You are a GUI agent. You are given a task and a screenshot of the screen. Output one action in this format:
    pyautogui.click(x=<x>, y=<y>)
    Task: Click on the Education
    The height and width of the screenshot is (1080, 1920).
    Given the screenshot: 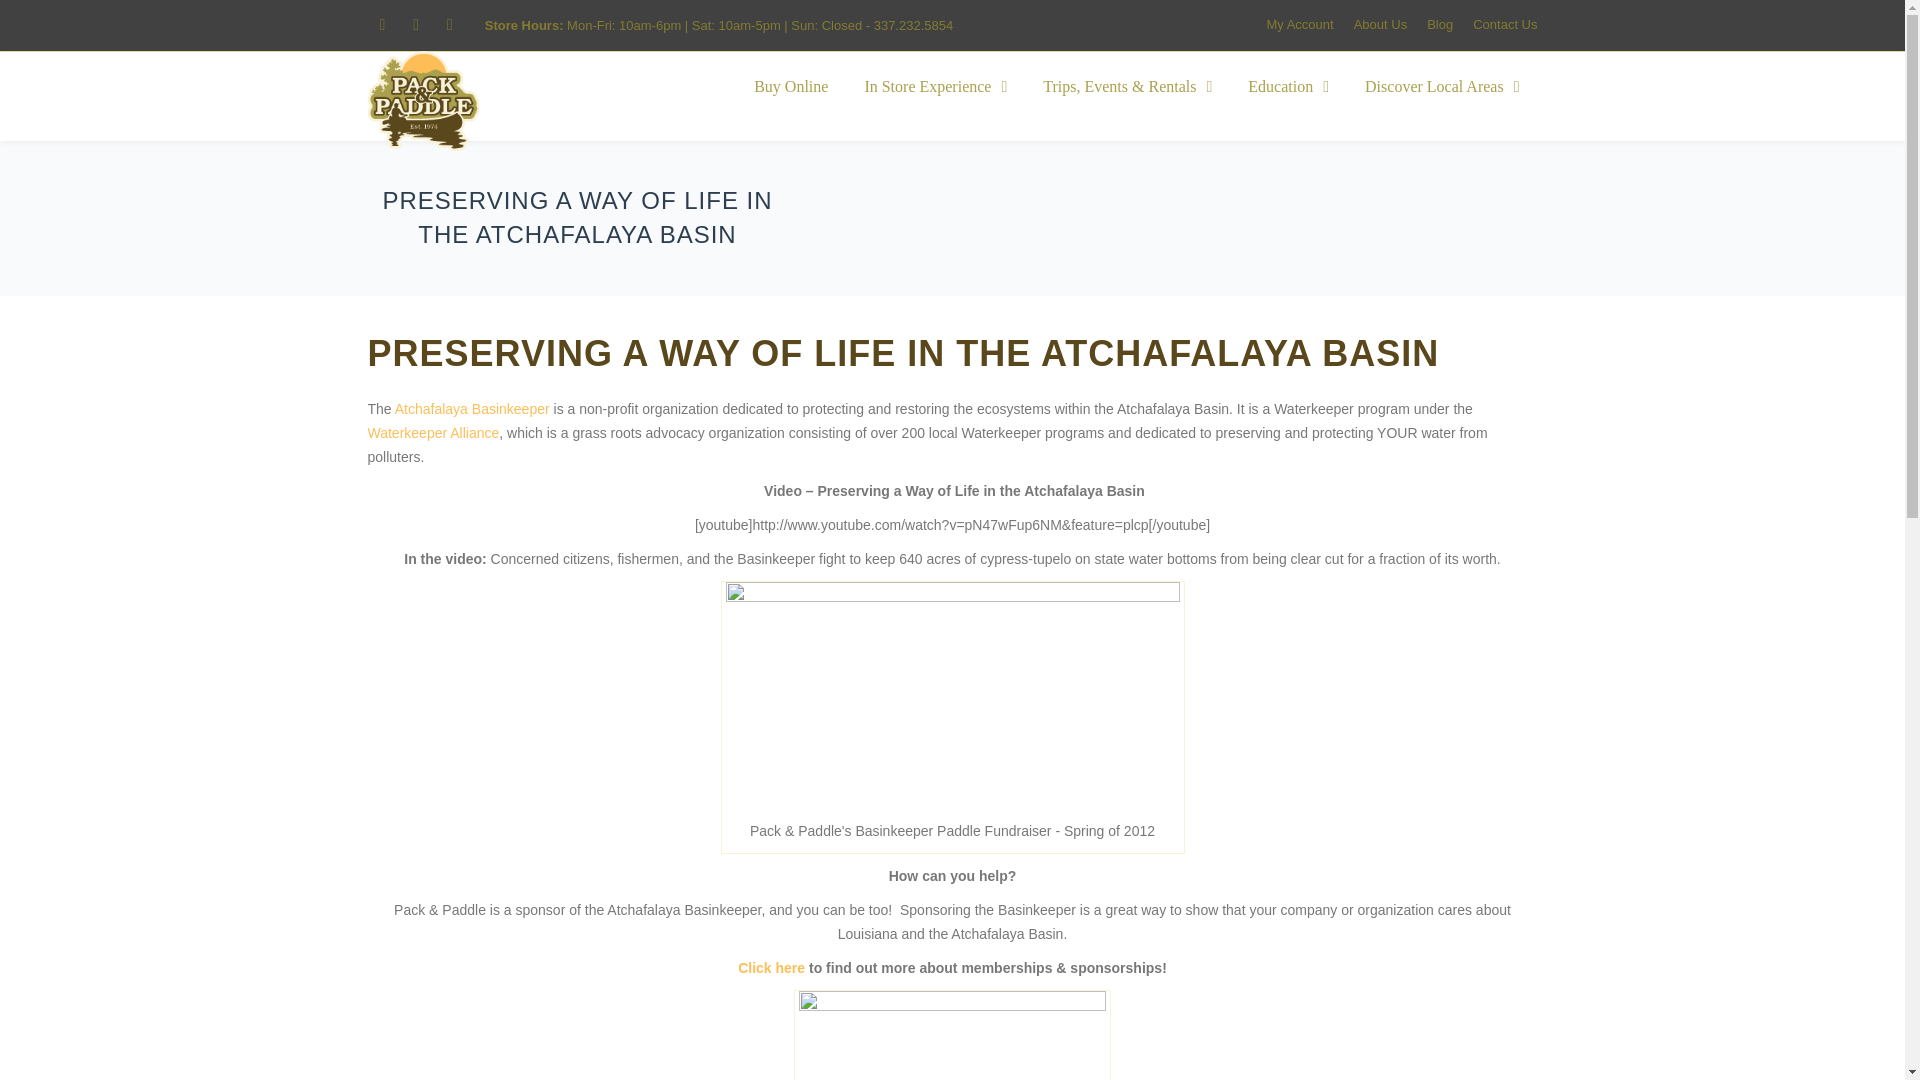 What is the action you would take?
    pyautogui.click(x=1288, y=87)
    